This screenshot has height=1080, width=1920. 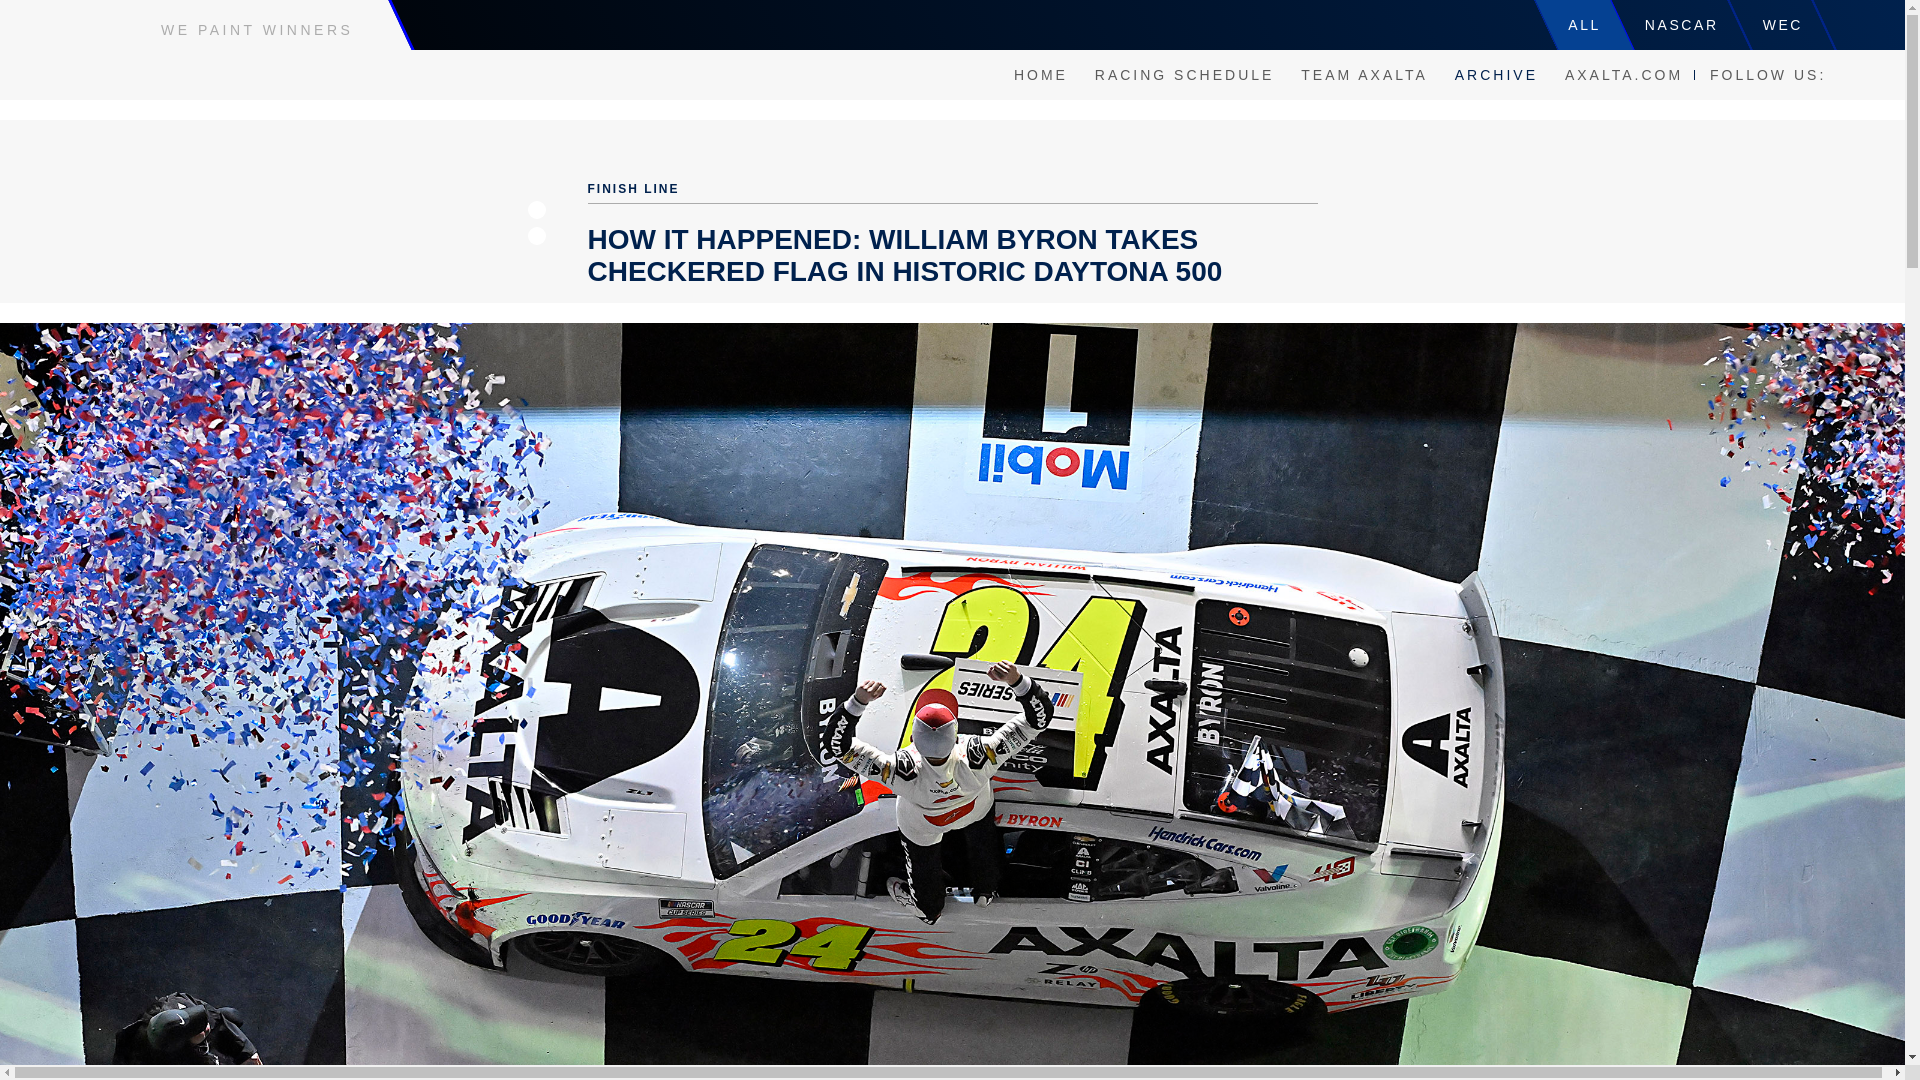 What do you see at coordinates (633, 188) in the screenshot?
I see `FINISH LINE` at bounding box center [633, 188].